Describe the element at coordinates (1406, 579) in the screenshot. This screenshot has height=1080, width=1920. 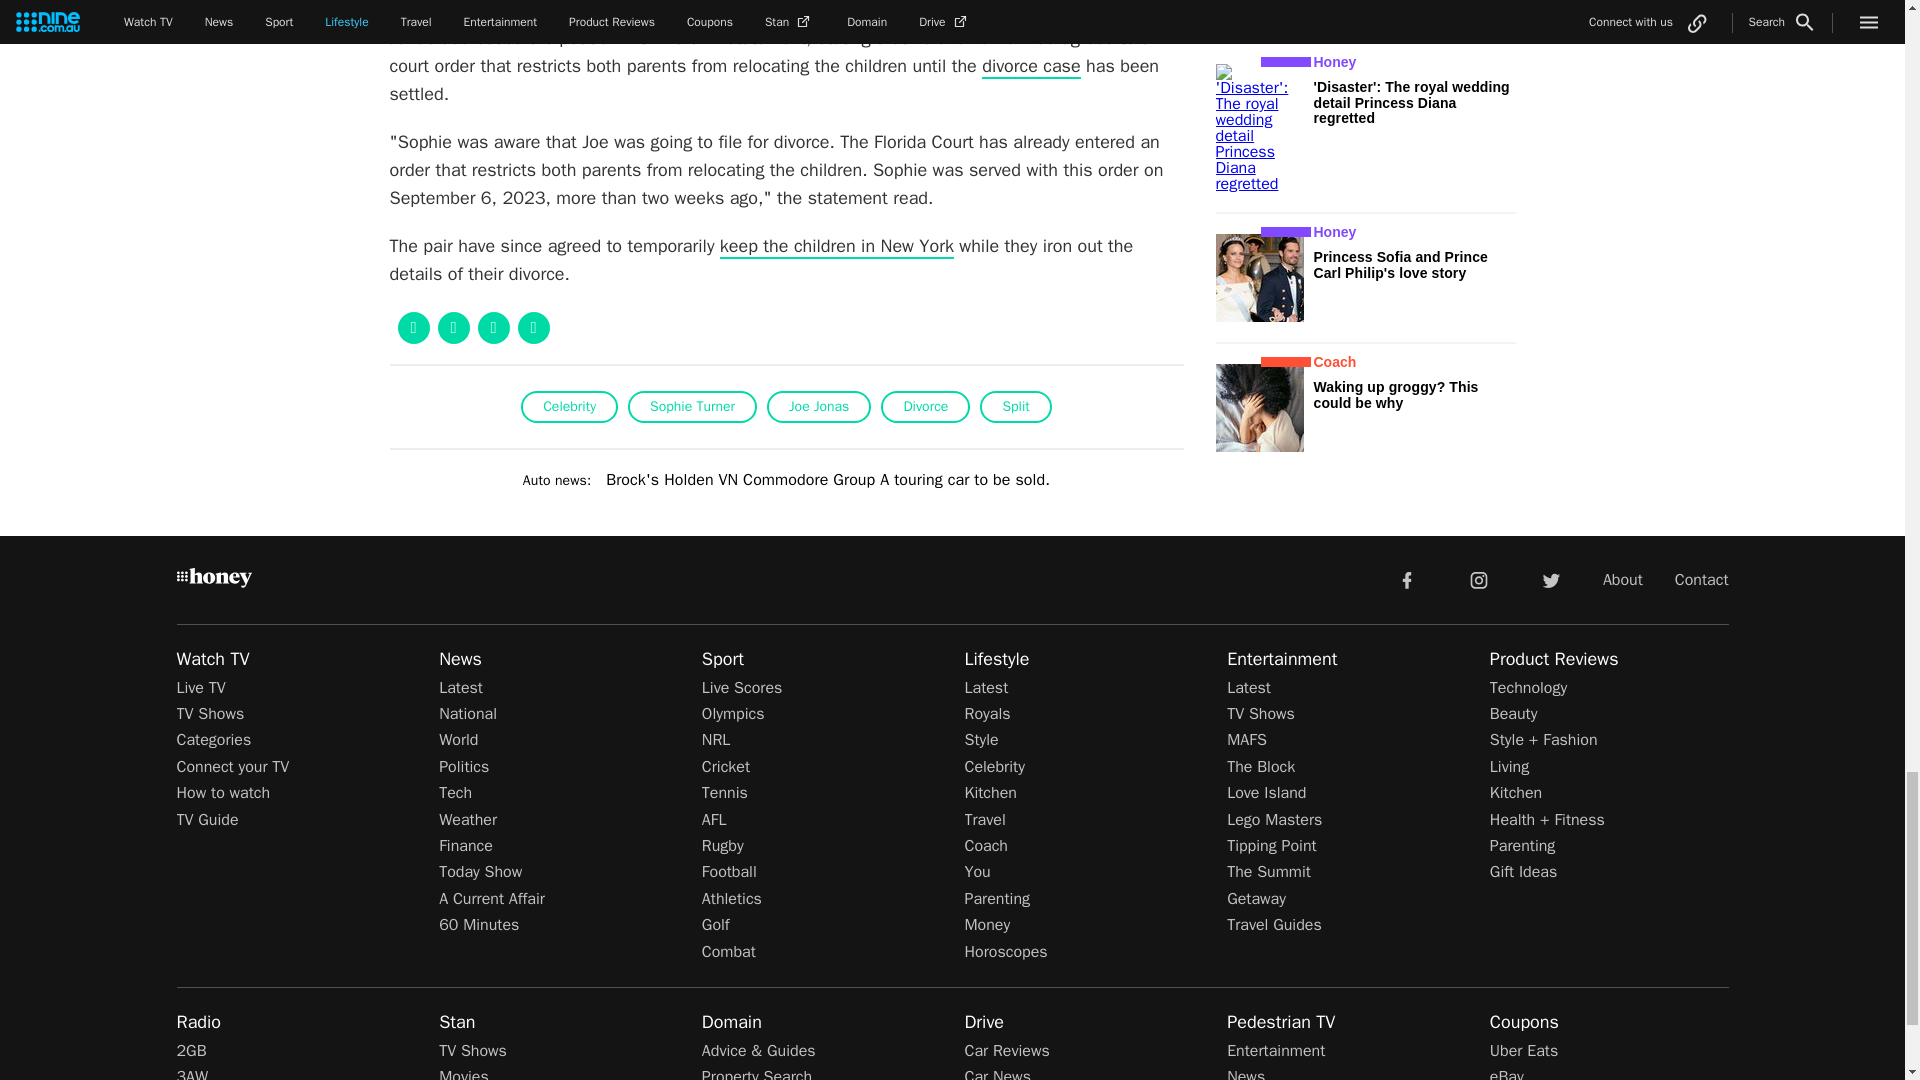
I see `facebook` at that location.